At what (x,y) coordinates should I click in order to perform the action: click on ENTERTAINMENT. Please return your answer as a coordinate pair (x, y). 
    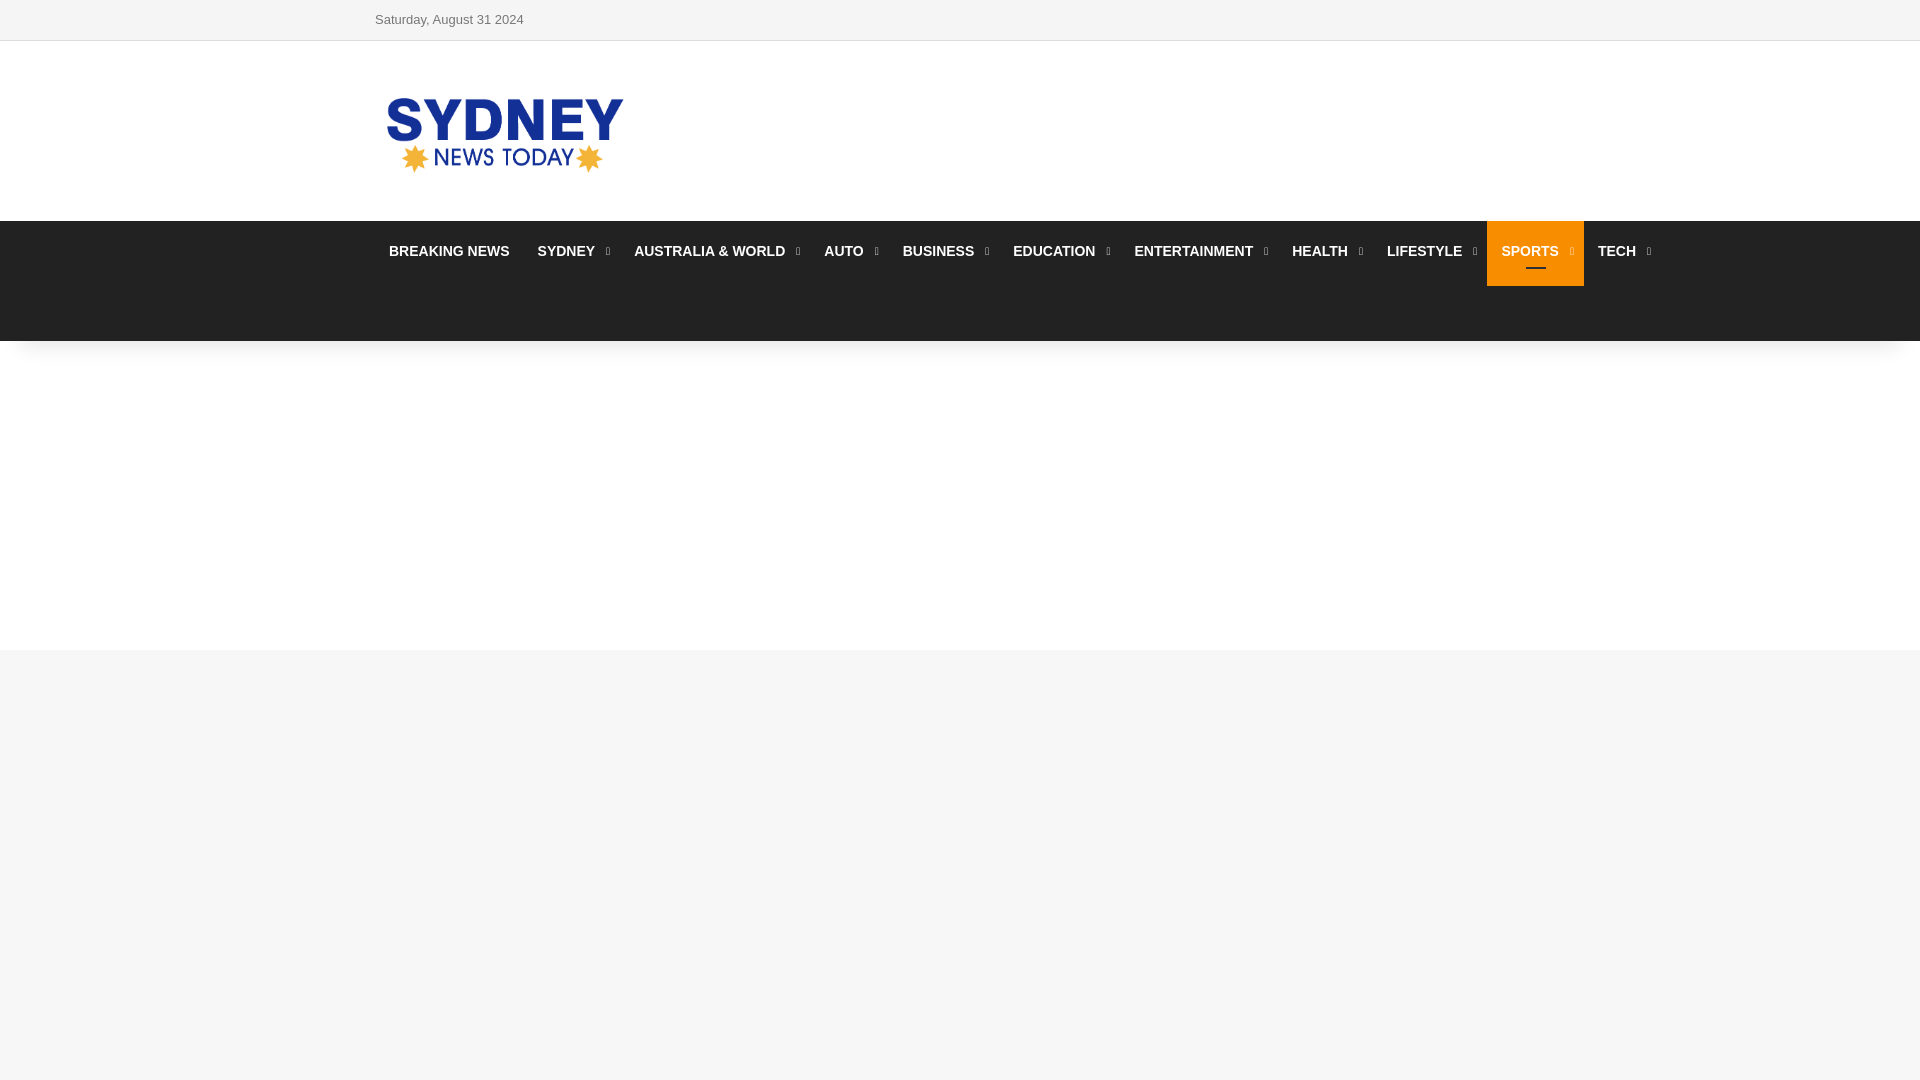
    Looking at the image, I should click on (1198, 250).